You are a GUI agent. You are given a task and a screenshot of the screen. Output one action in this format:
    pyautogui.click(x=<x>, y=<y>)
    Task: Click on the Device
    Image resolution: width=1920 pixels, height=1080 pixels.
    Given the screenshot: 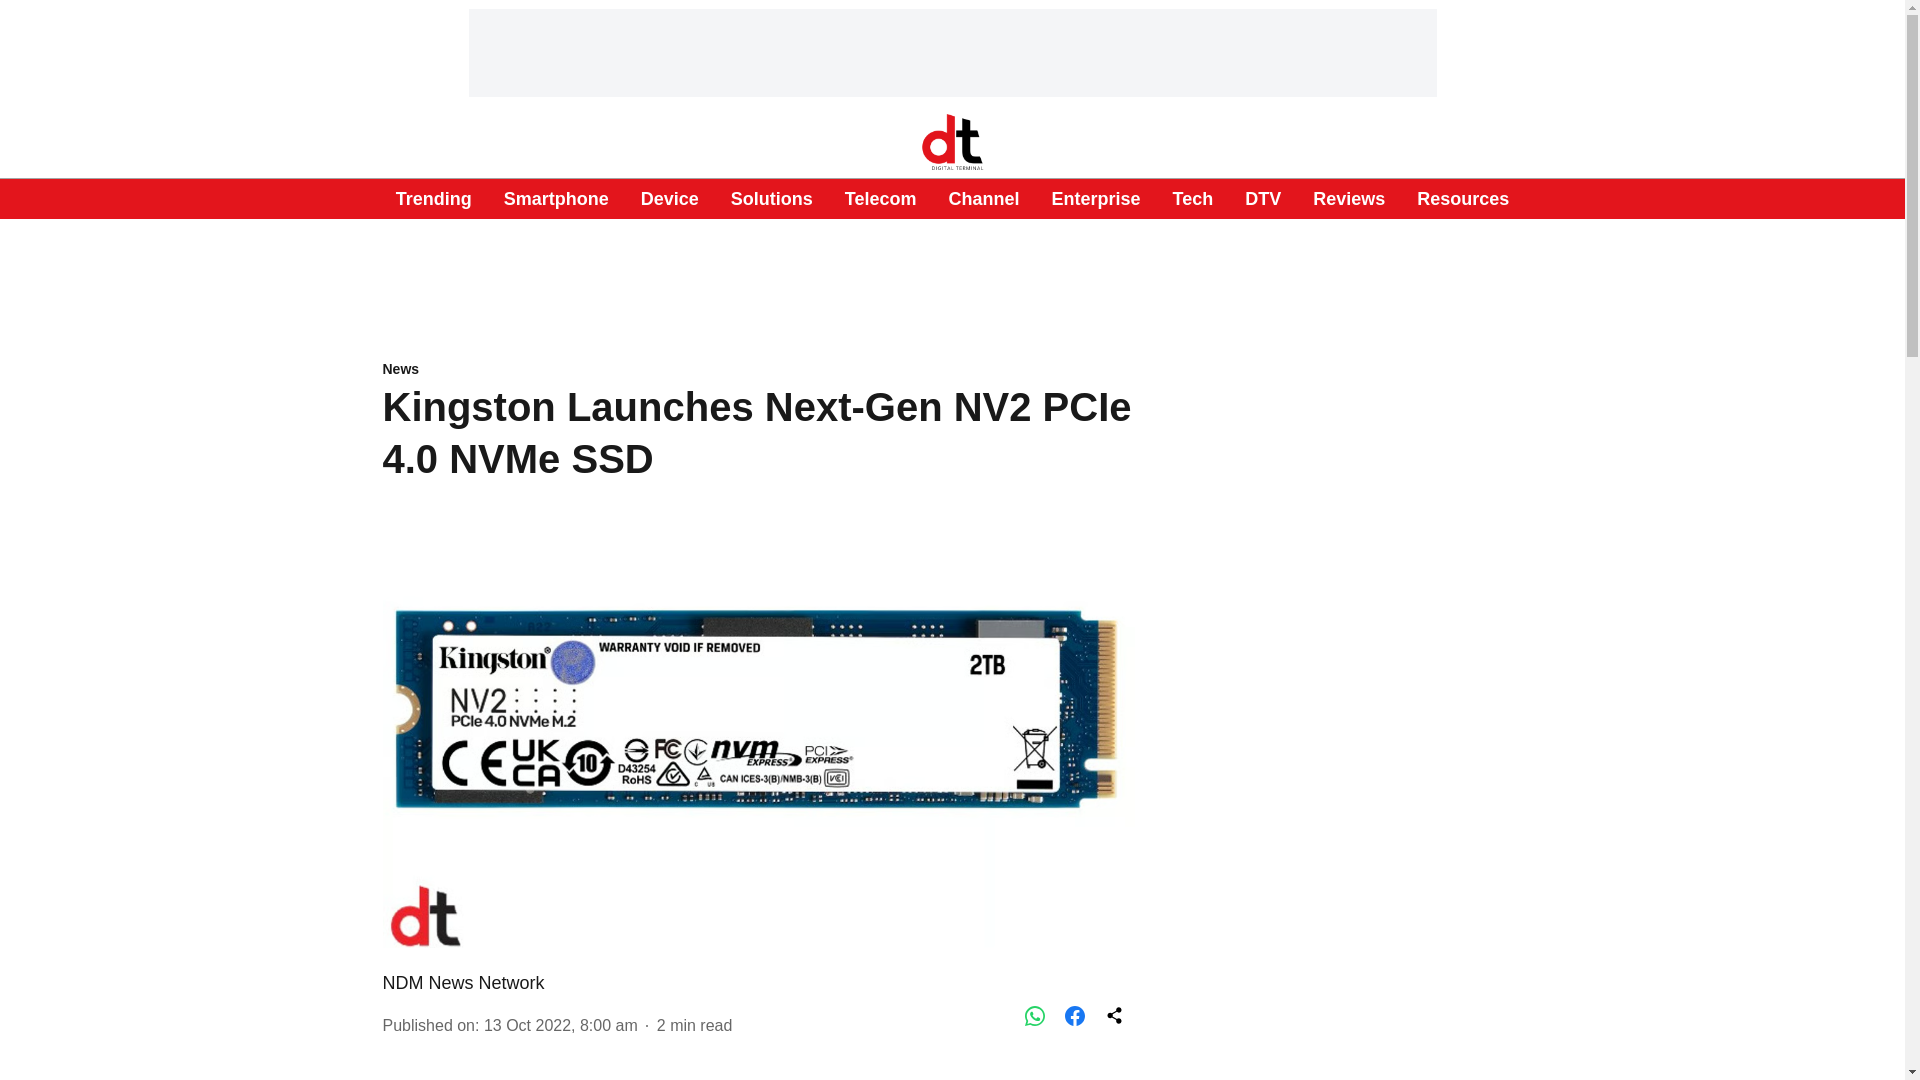 What is the action you would take?
    pyautogui.click(x=670, y=198)
    